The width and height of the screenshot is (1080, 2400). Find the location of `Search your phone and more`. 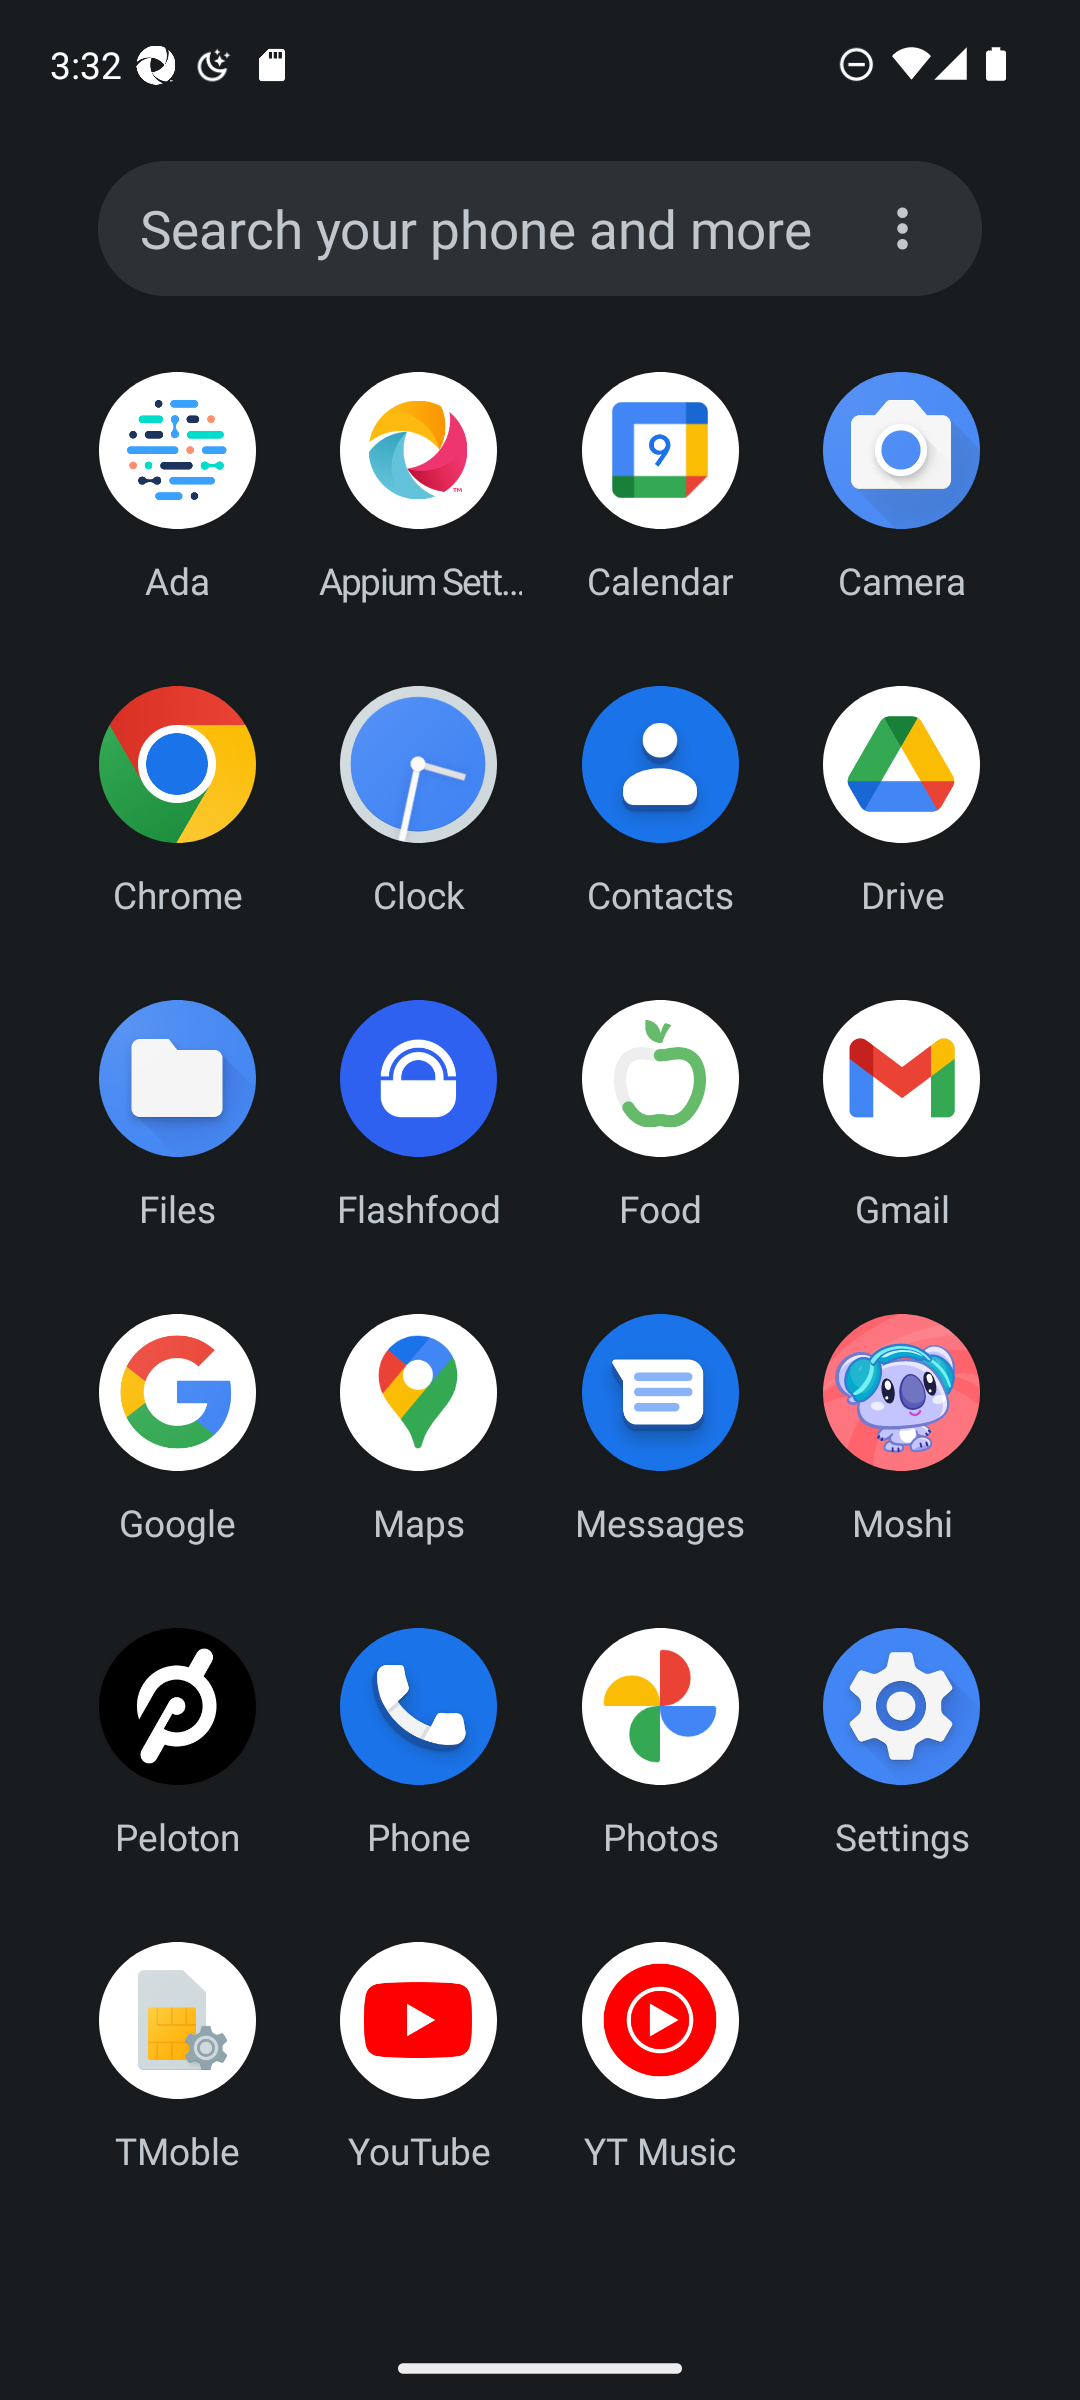

Search your phone and more is located at coordinates (486, 229).